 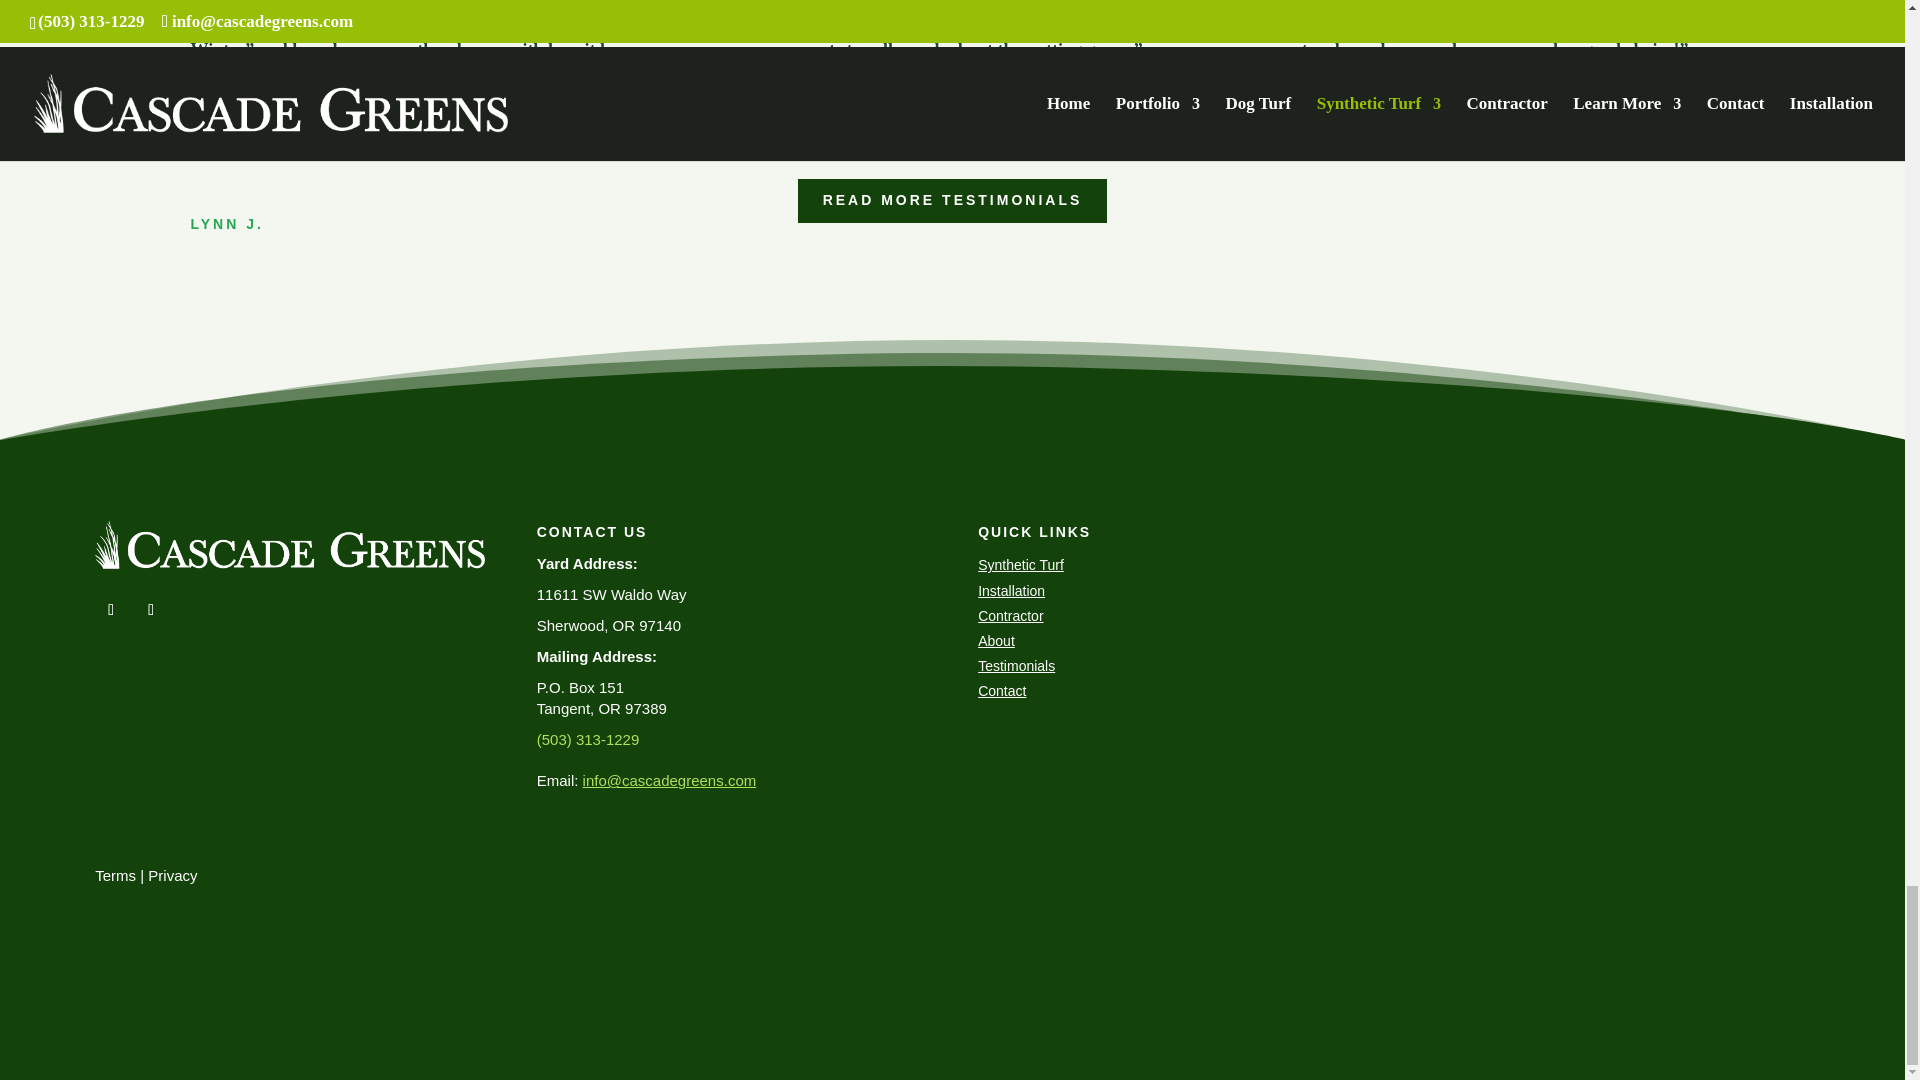 What do you see at coordinates (150, 610) in the screenshot?
I see `Follow on Instagram` at bounding box center [150, 610].